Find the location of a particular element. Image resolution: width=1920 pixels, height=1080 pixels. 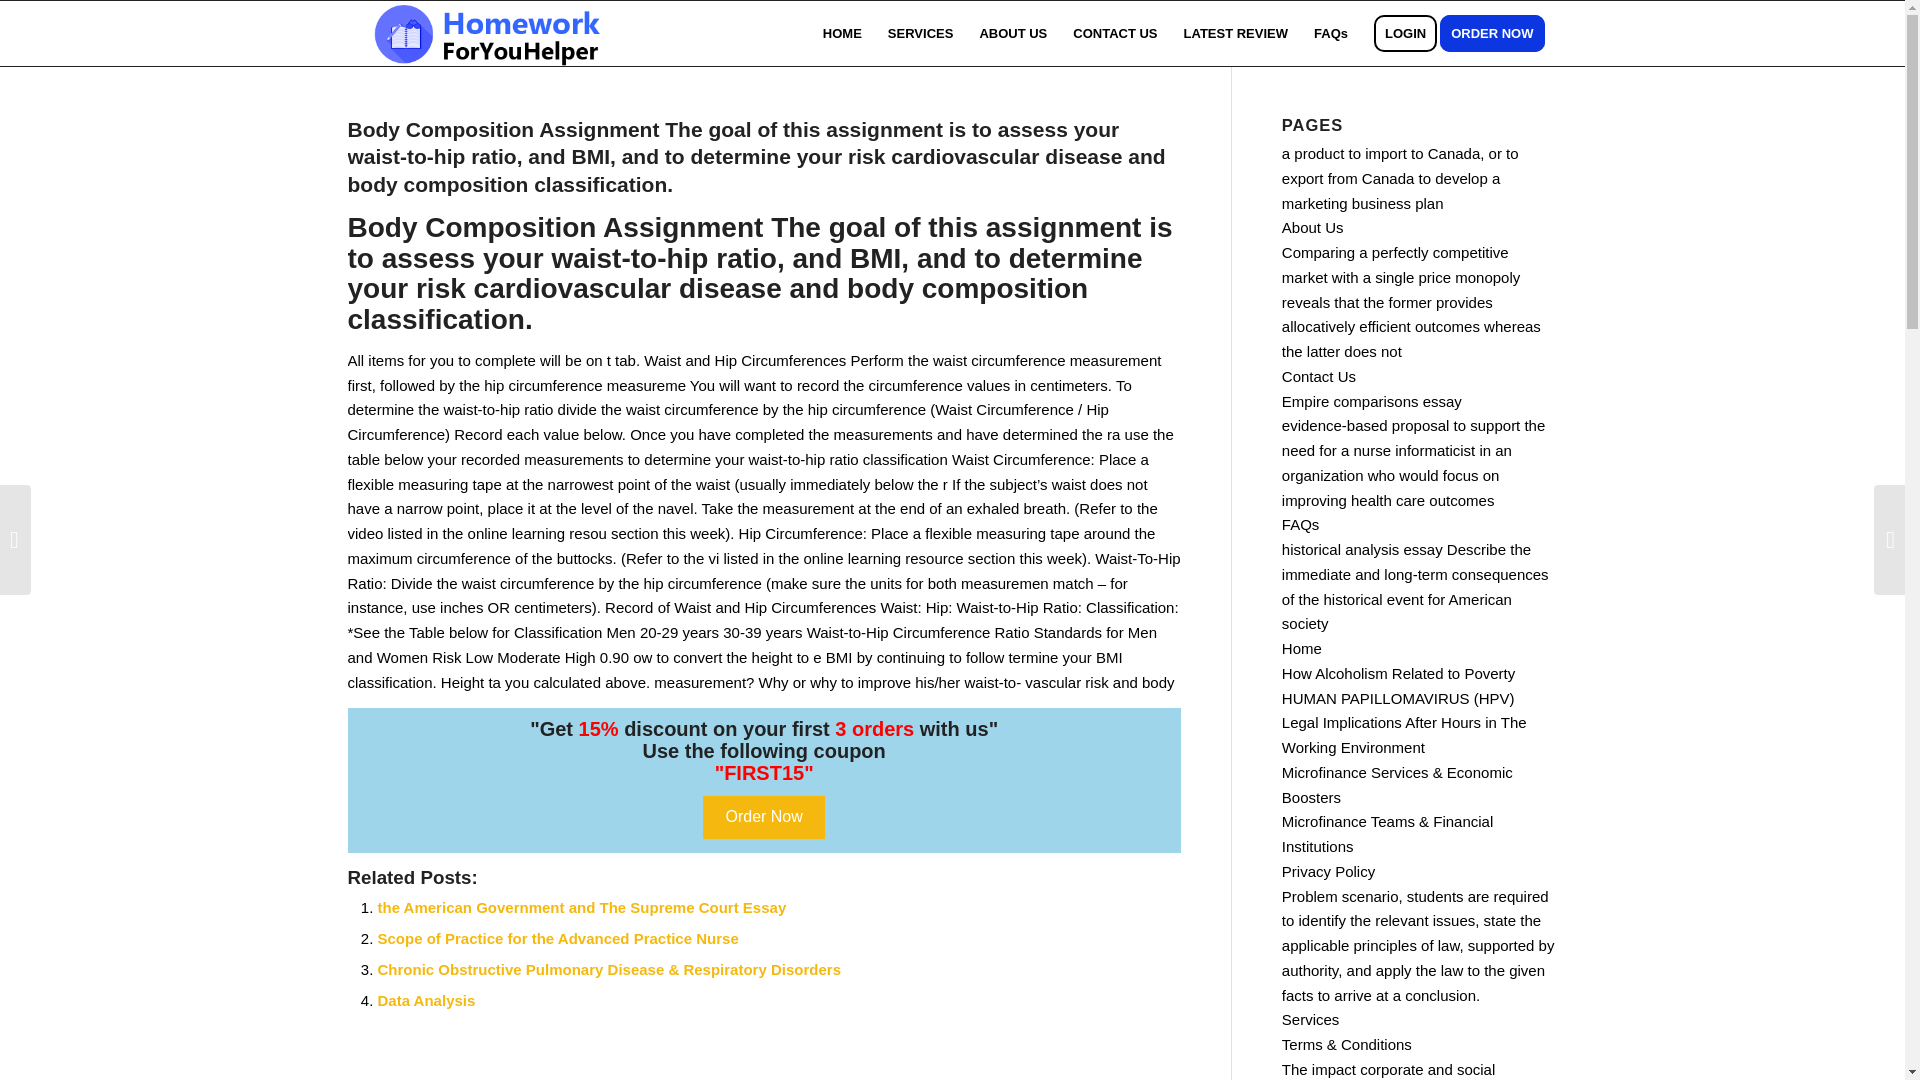

LOGIN is located at coordinates (1405, 33).